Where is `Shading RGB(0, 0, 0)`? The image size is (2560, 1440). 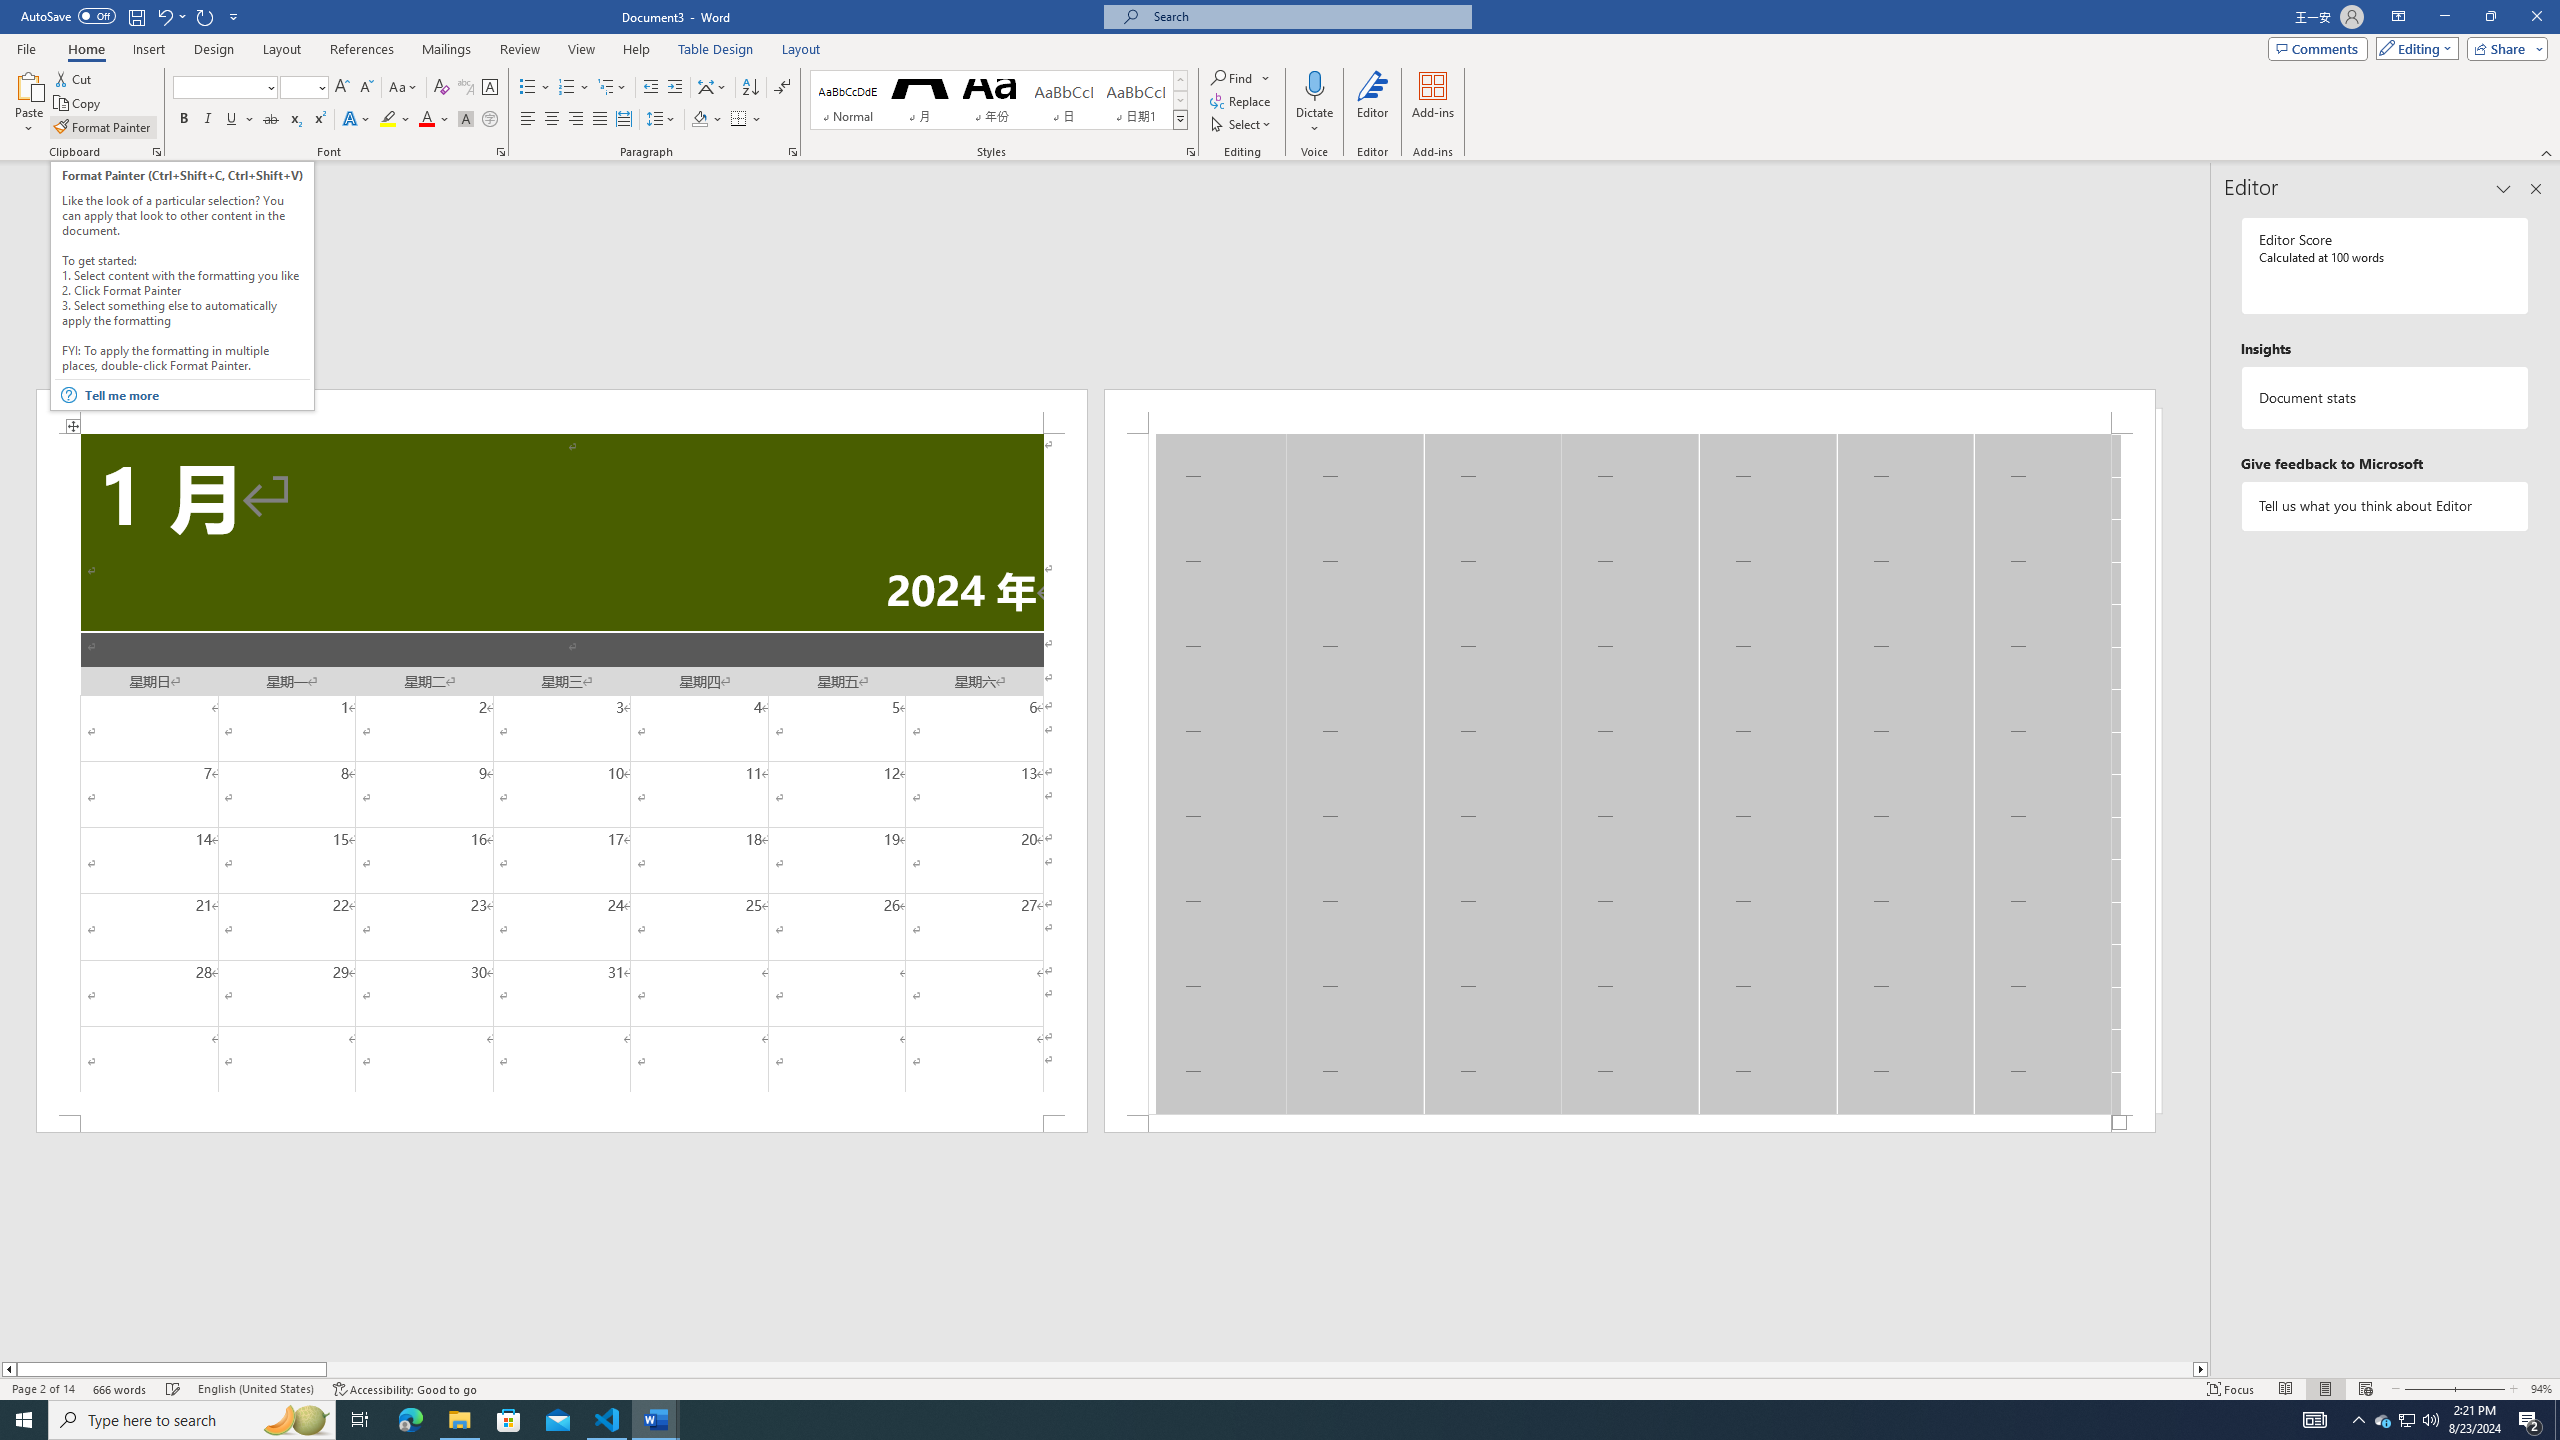
Shading RGB(0, 0, 0) is located at coordinates (700, 120).